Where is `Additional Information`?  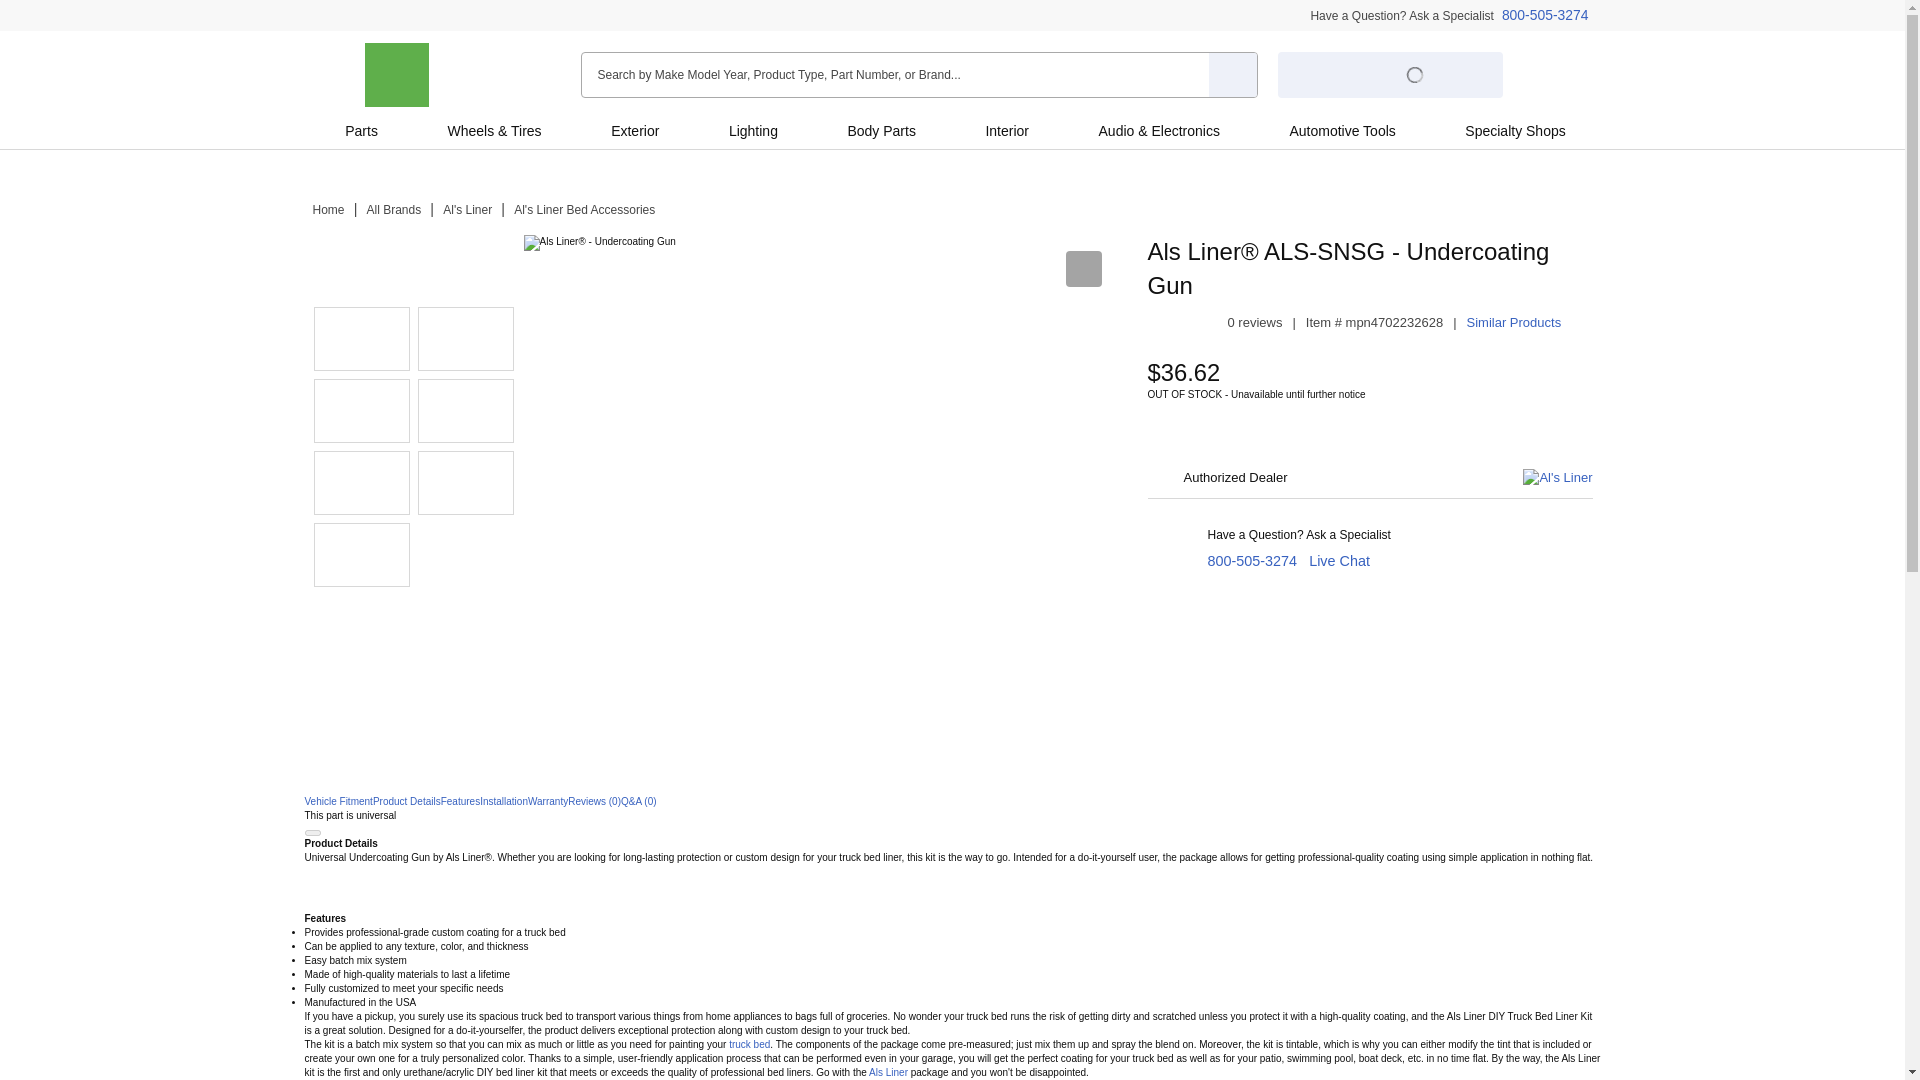 Additional Information is located at coordinates (736, 886).